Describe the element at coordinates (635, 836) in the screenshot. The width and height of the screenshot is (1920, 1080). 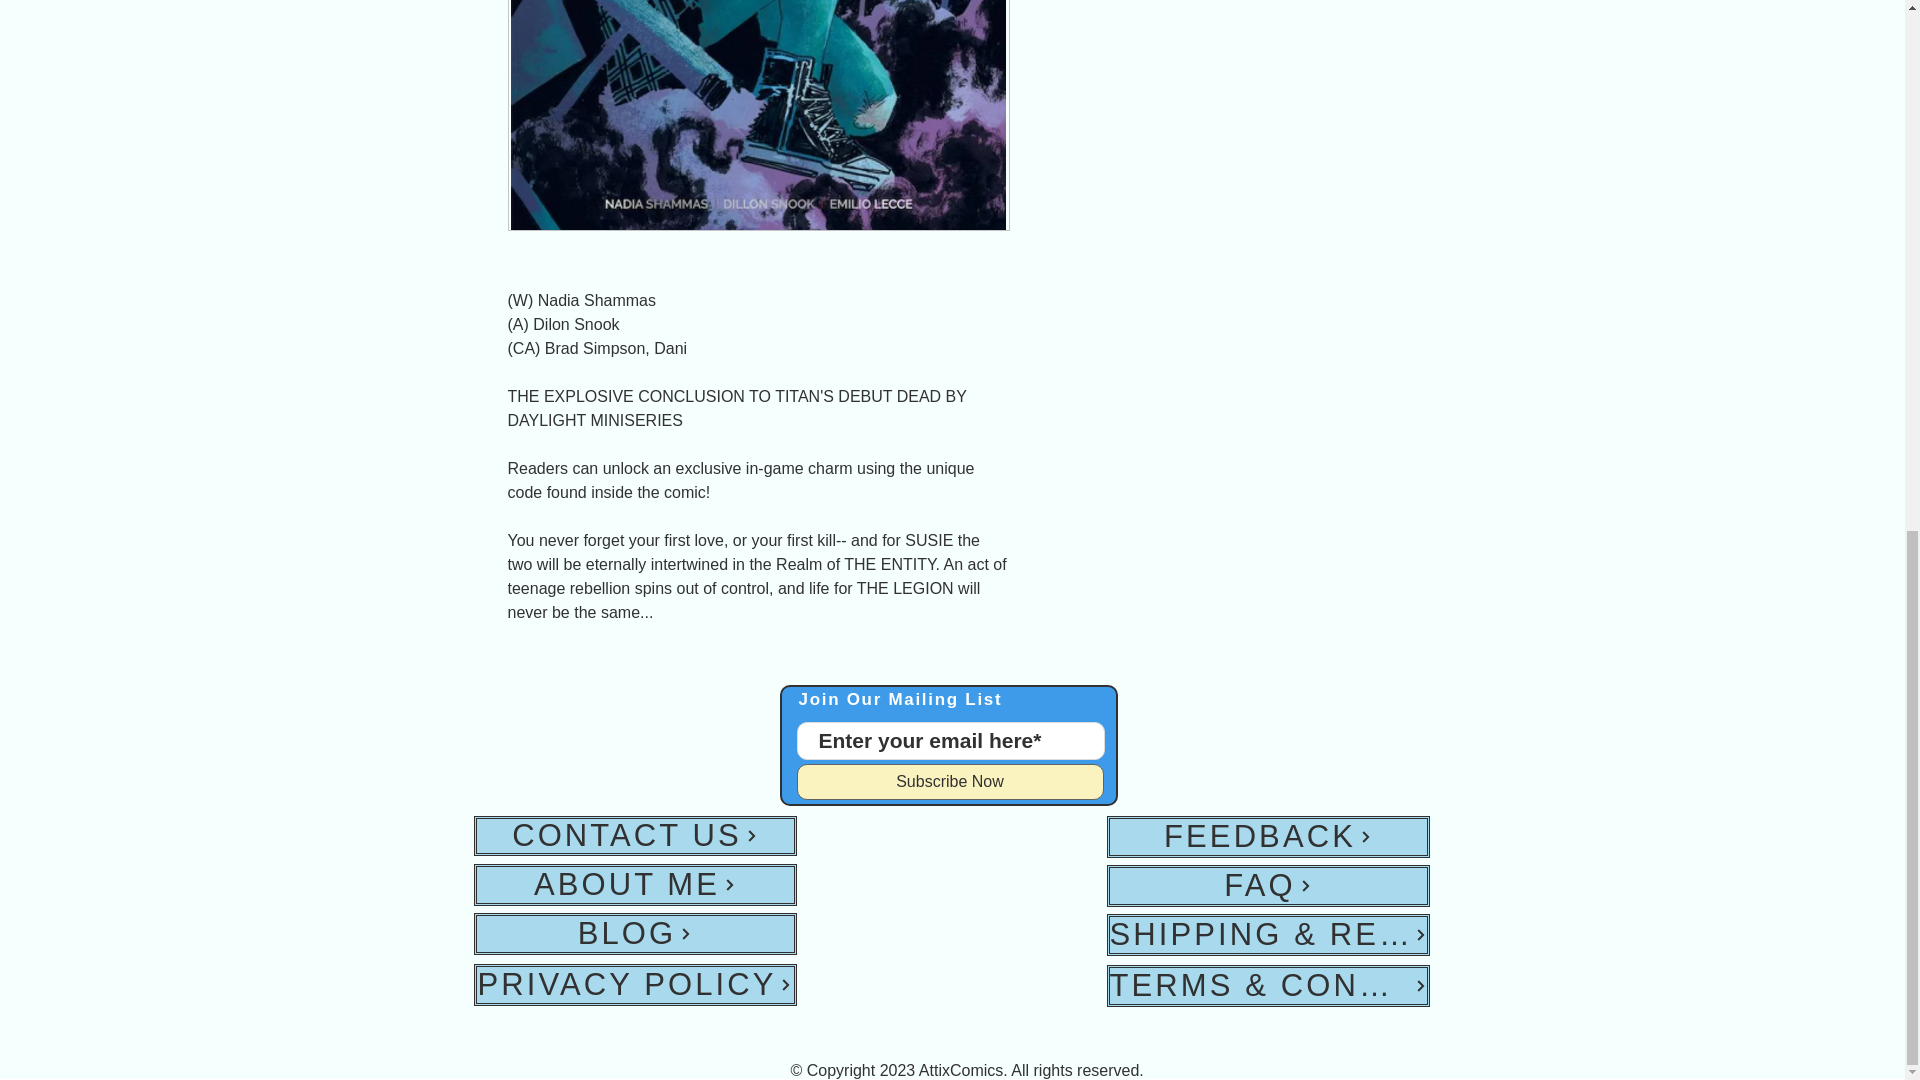
I see `CONTACT US` at that location.